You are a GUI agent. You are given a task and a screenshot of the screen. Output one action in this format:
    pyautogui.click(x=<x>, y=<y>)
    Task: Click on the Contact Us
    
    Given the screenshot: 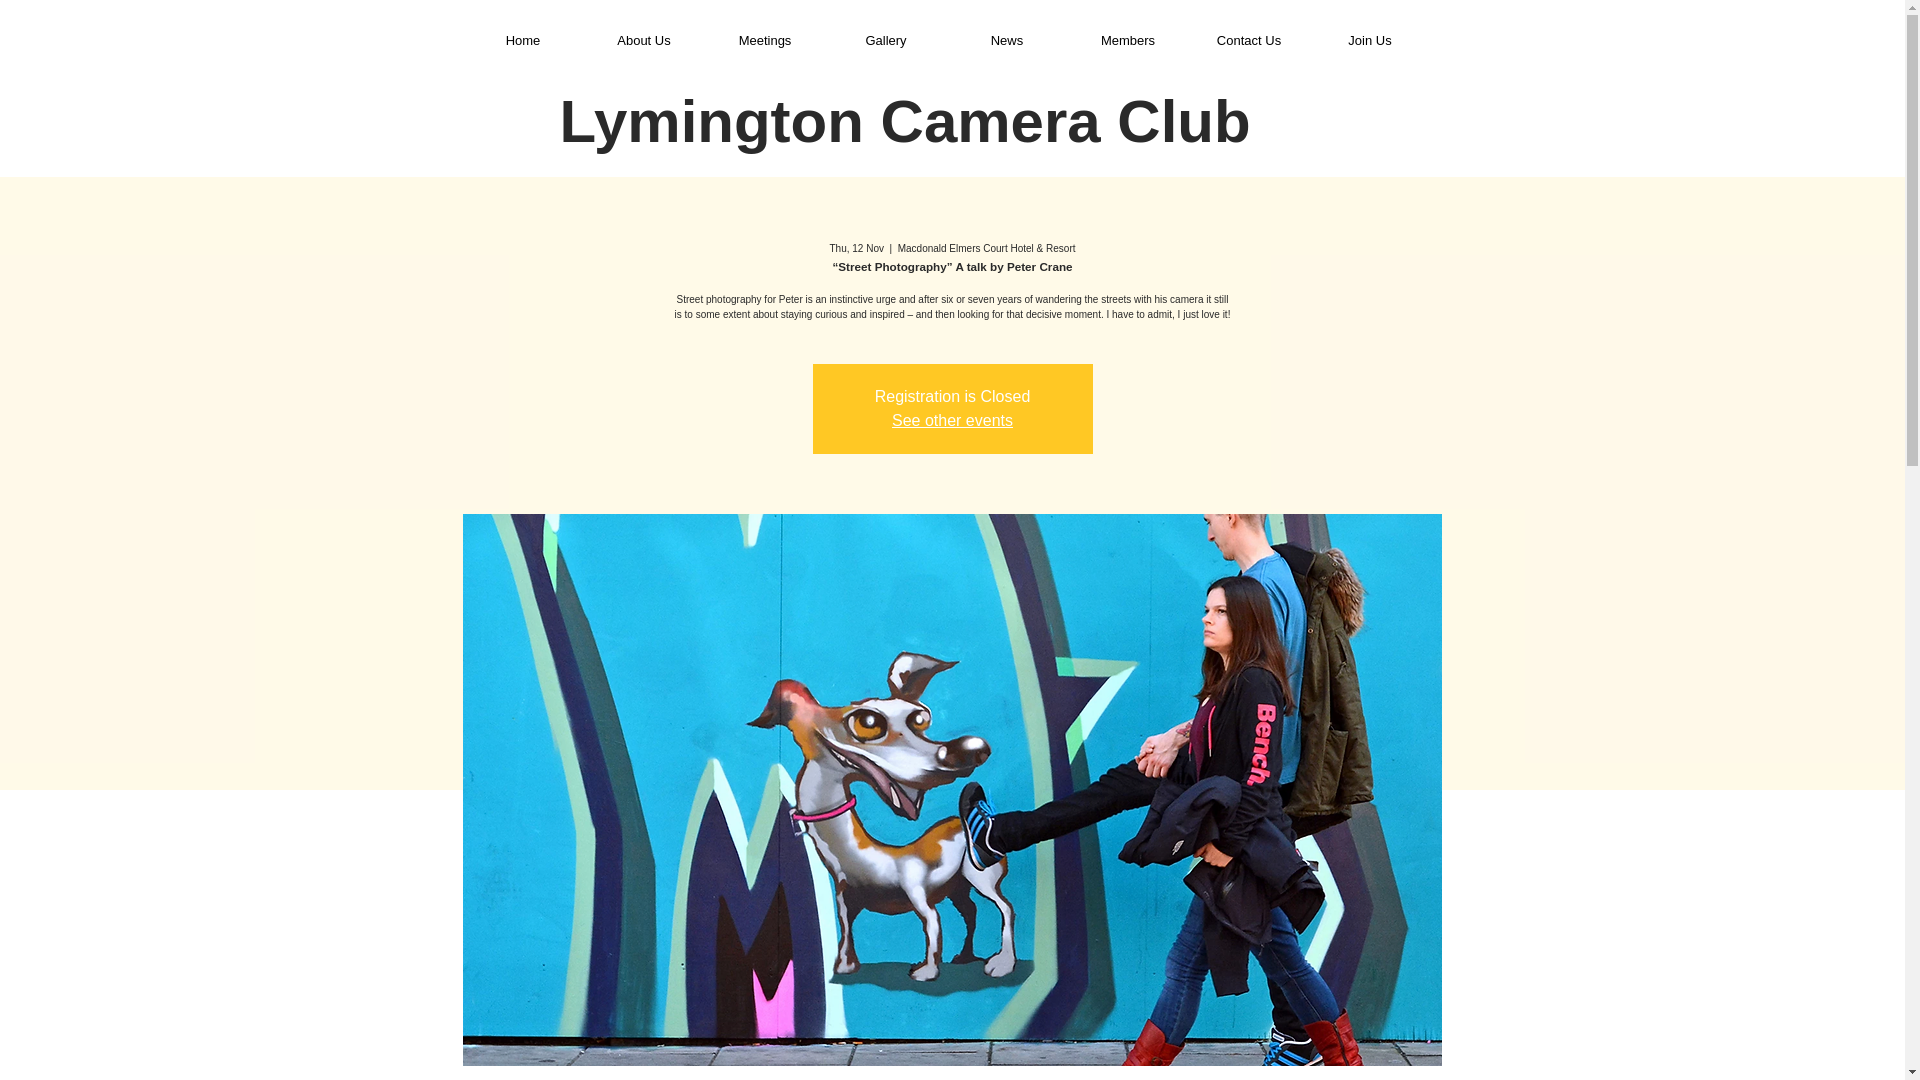 What is the action you would take?
    pyautogui.click(x=1250, y=40)
    